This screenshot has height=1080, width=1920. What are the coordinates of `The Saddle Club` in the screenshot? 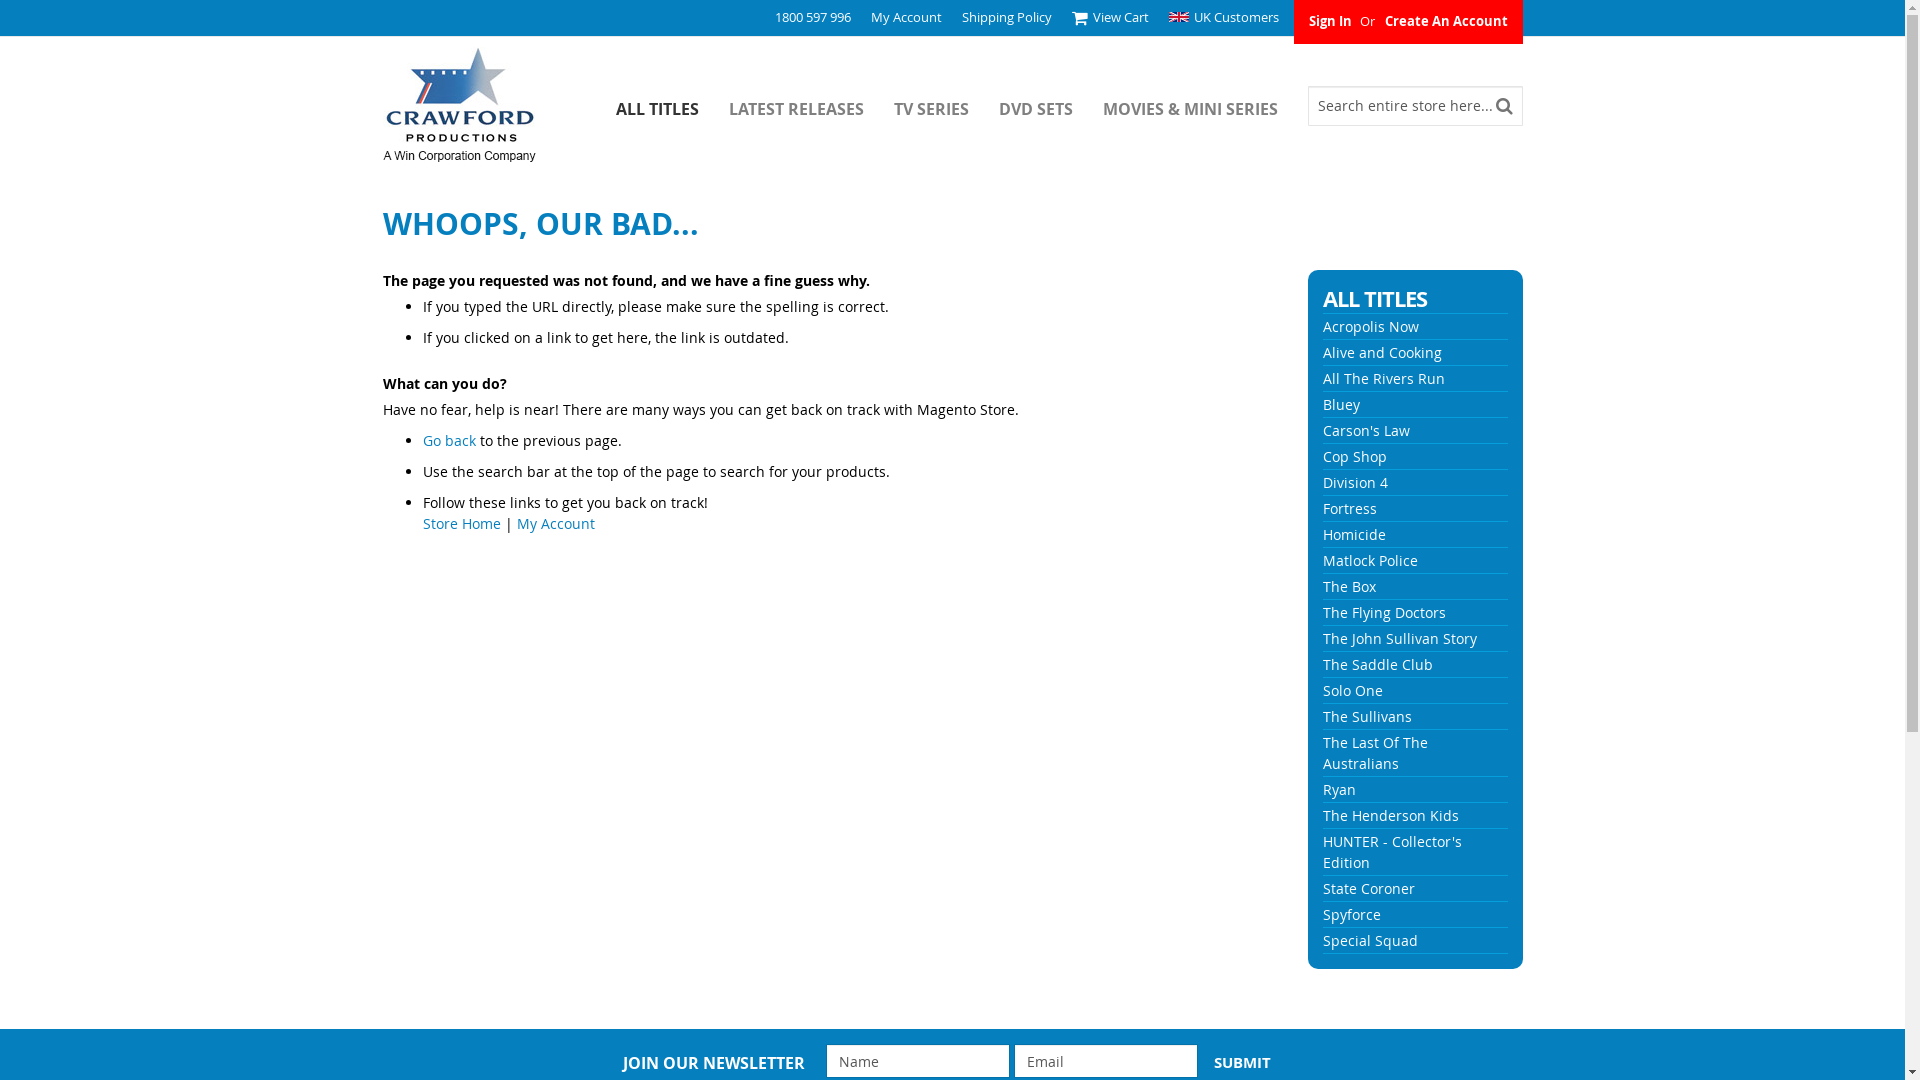 It's located at (1378, 664).